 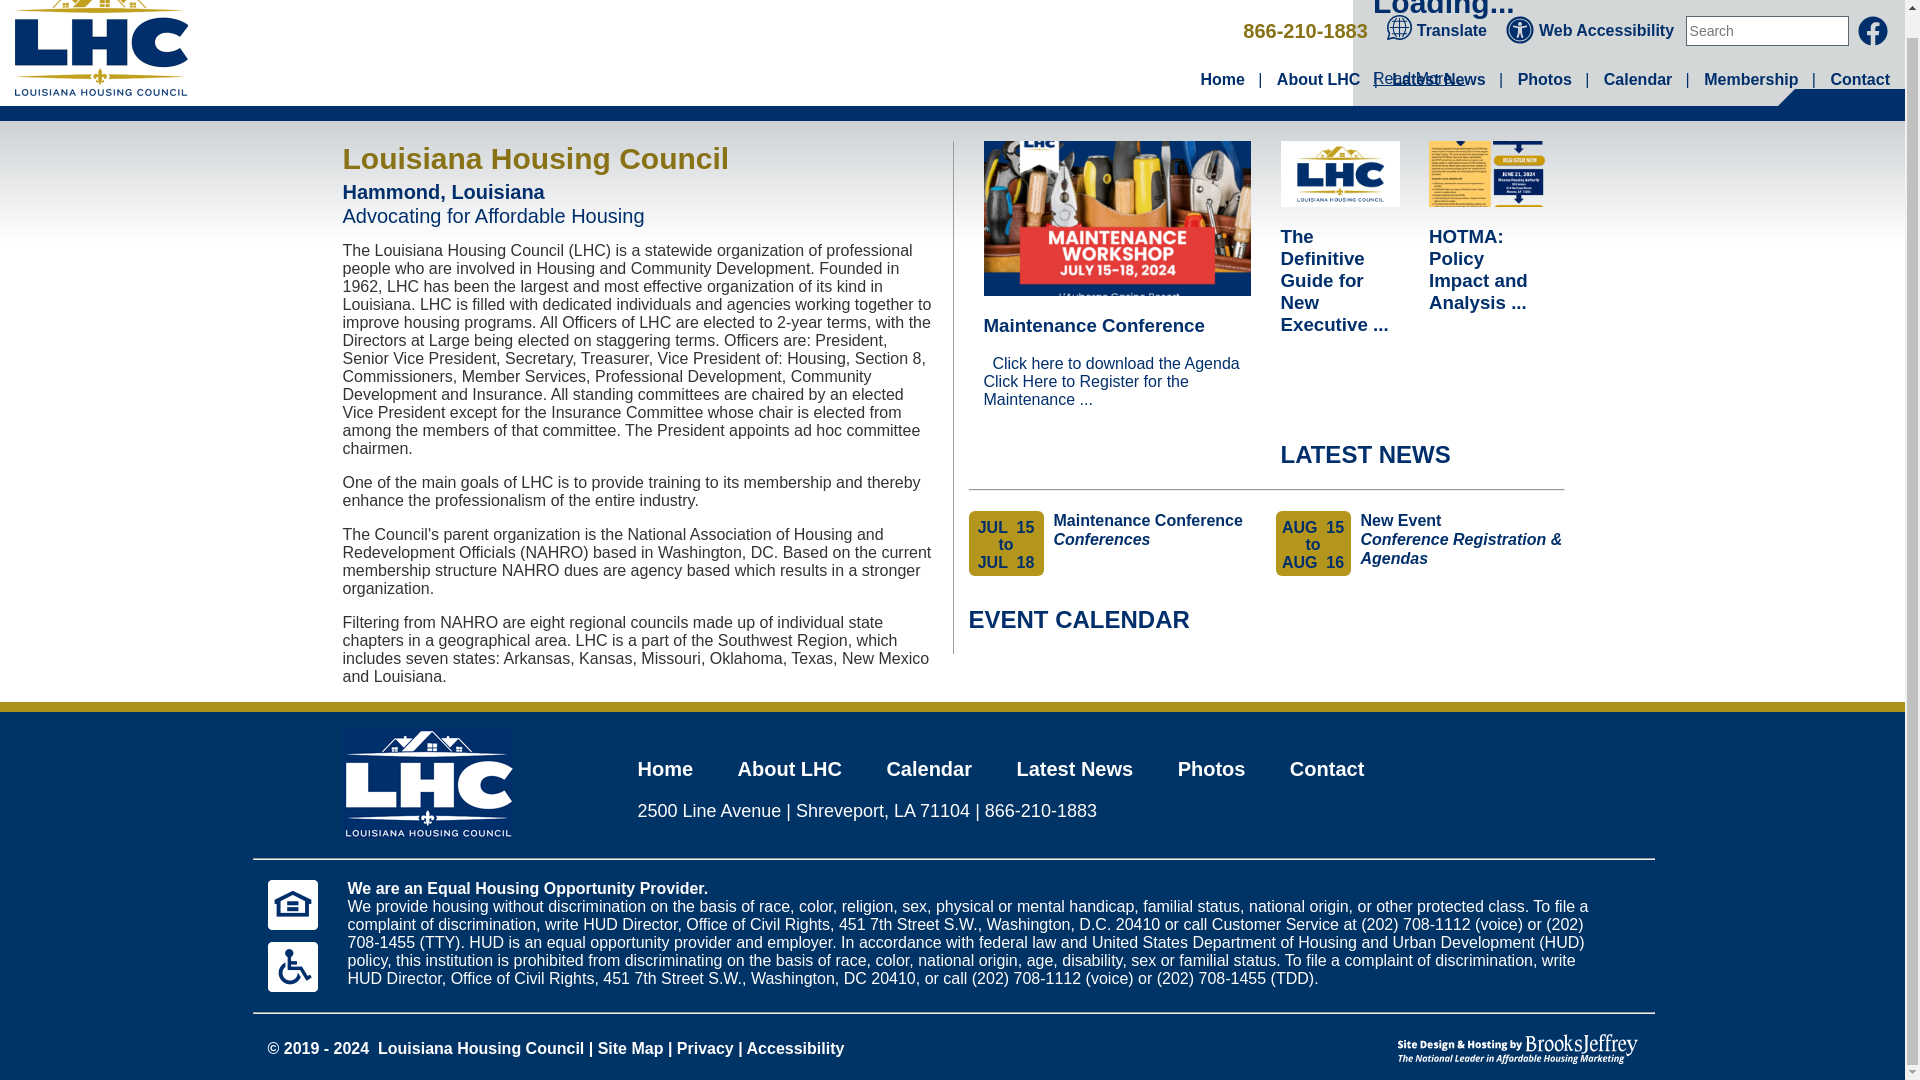 I want to click on Latest News, so click(x=1438, y=79).